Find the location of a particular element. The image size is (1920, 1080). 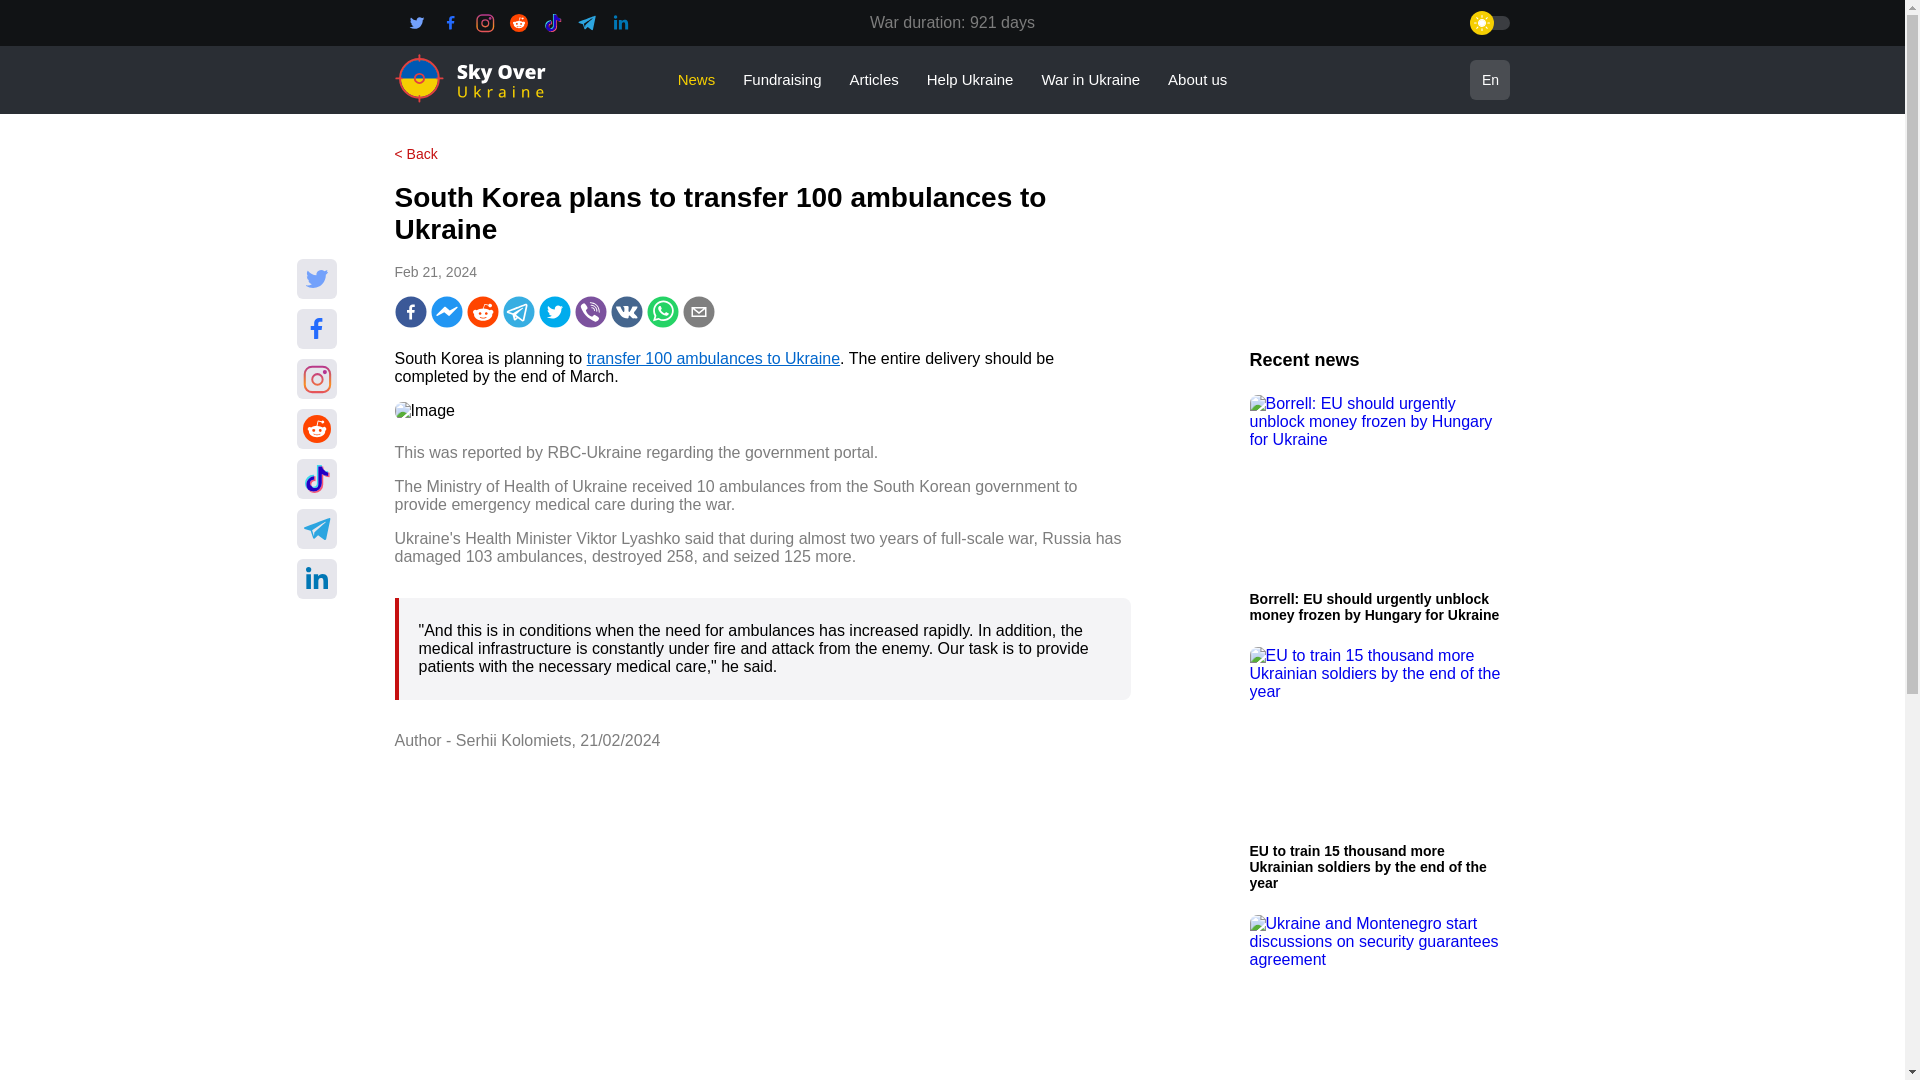

War in Ukraine is located at coordinates (1090, 79).